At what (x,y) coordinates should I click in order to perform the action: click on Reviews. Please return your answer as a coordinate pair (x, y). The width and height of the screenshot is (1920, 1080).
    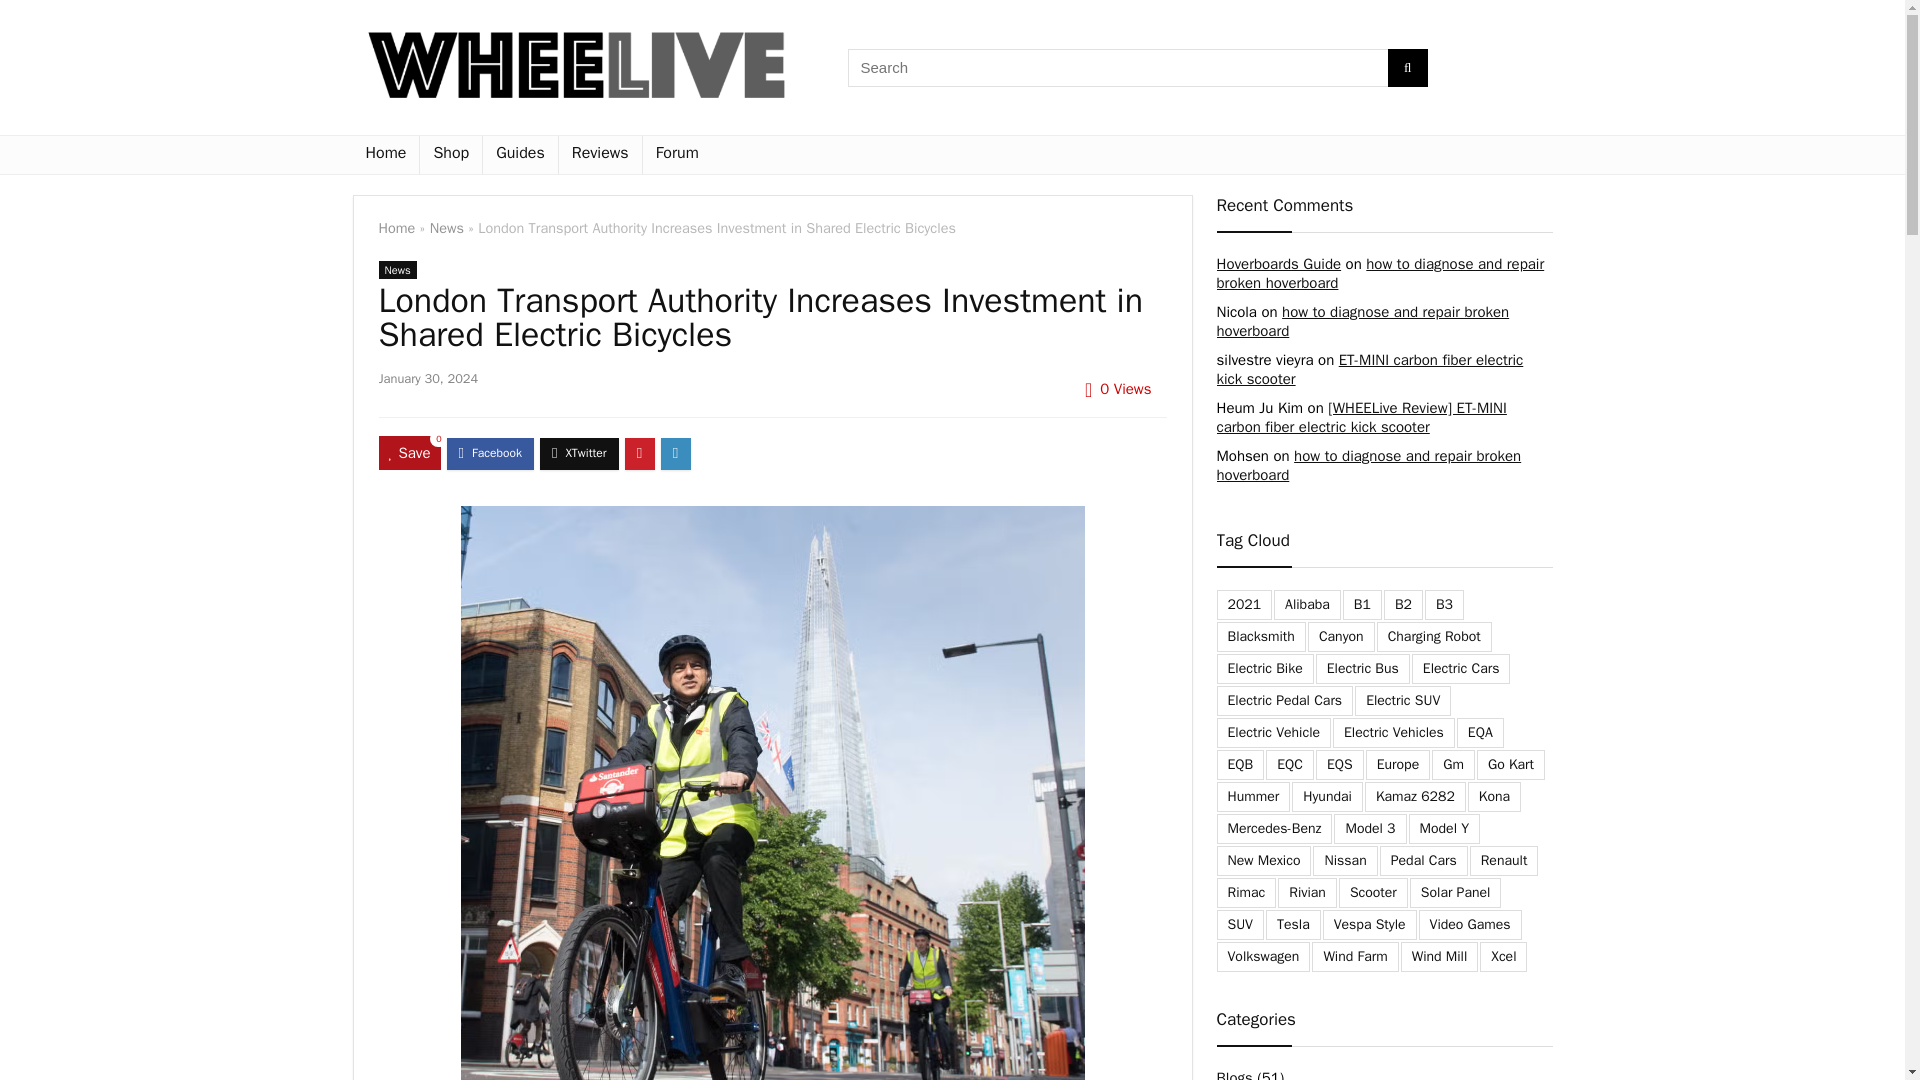
    Looking at the image, I should click on (600, 154).